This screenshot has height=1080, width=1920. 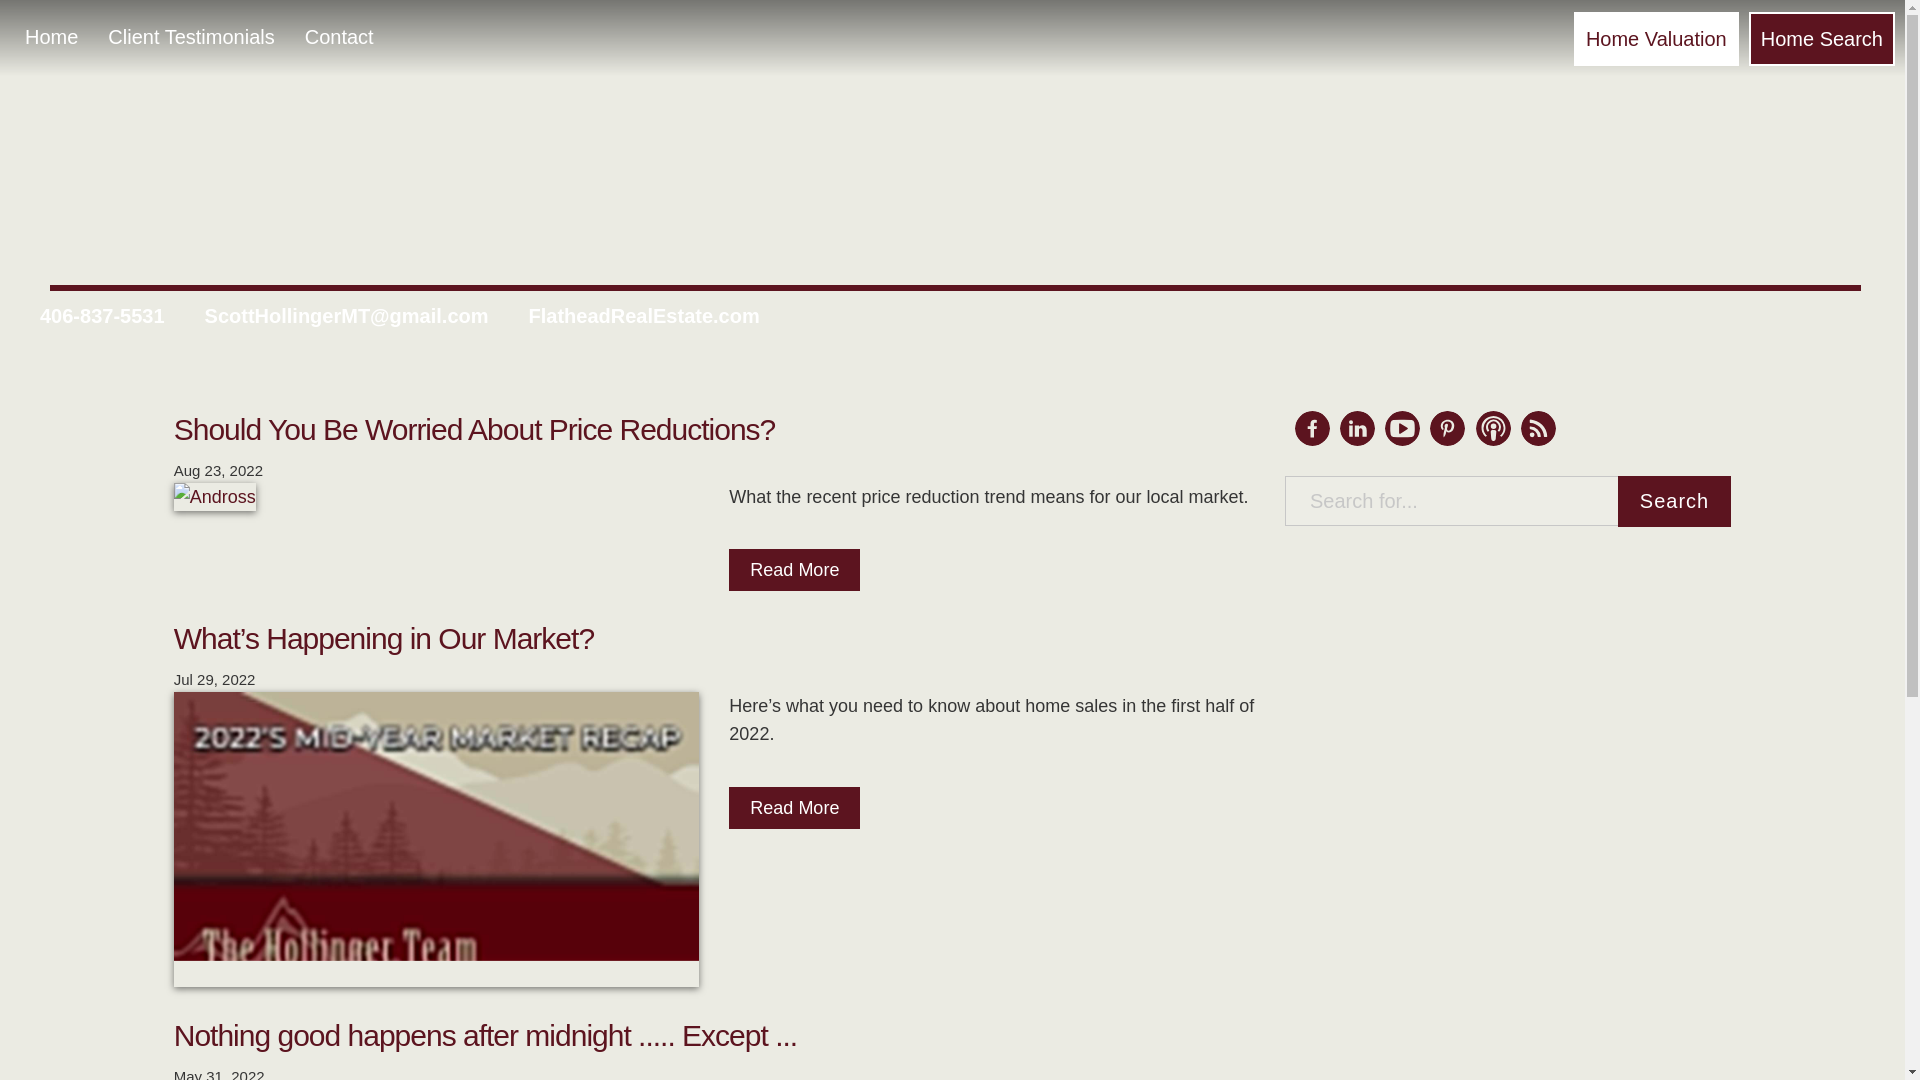 What do you see at coordinates (1538, 428) in the screenshot?
I see `rss` at bounding box center [1538, 428].